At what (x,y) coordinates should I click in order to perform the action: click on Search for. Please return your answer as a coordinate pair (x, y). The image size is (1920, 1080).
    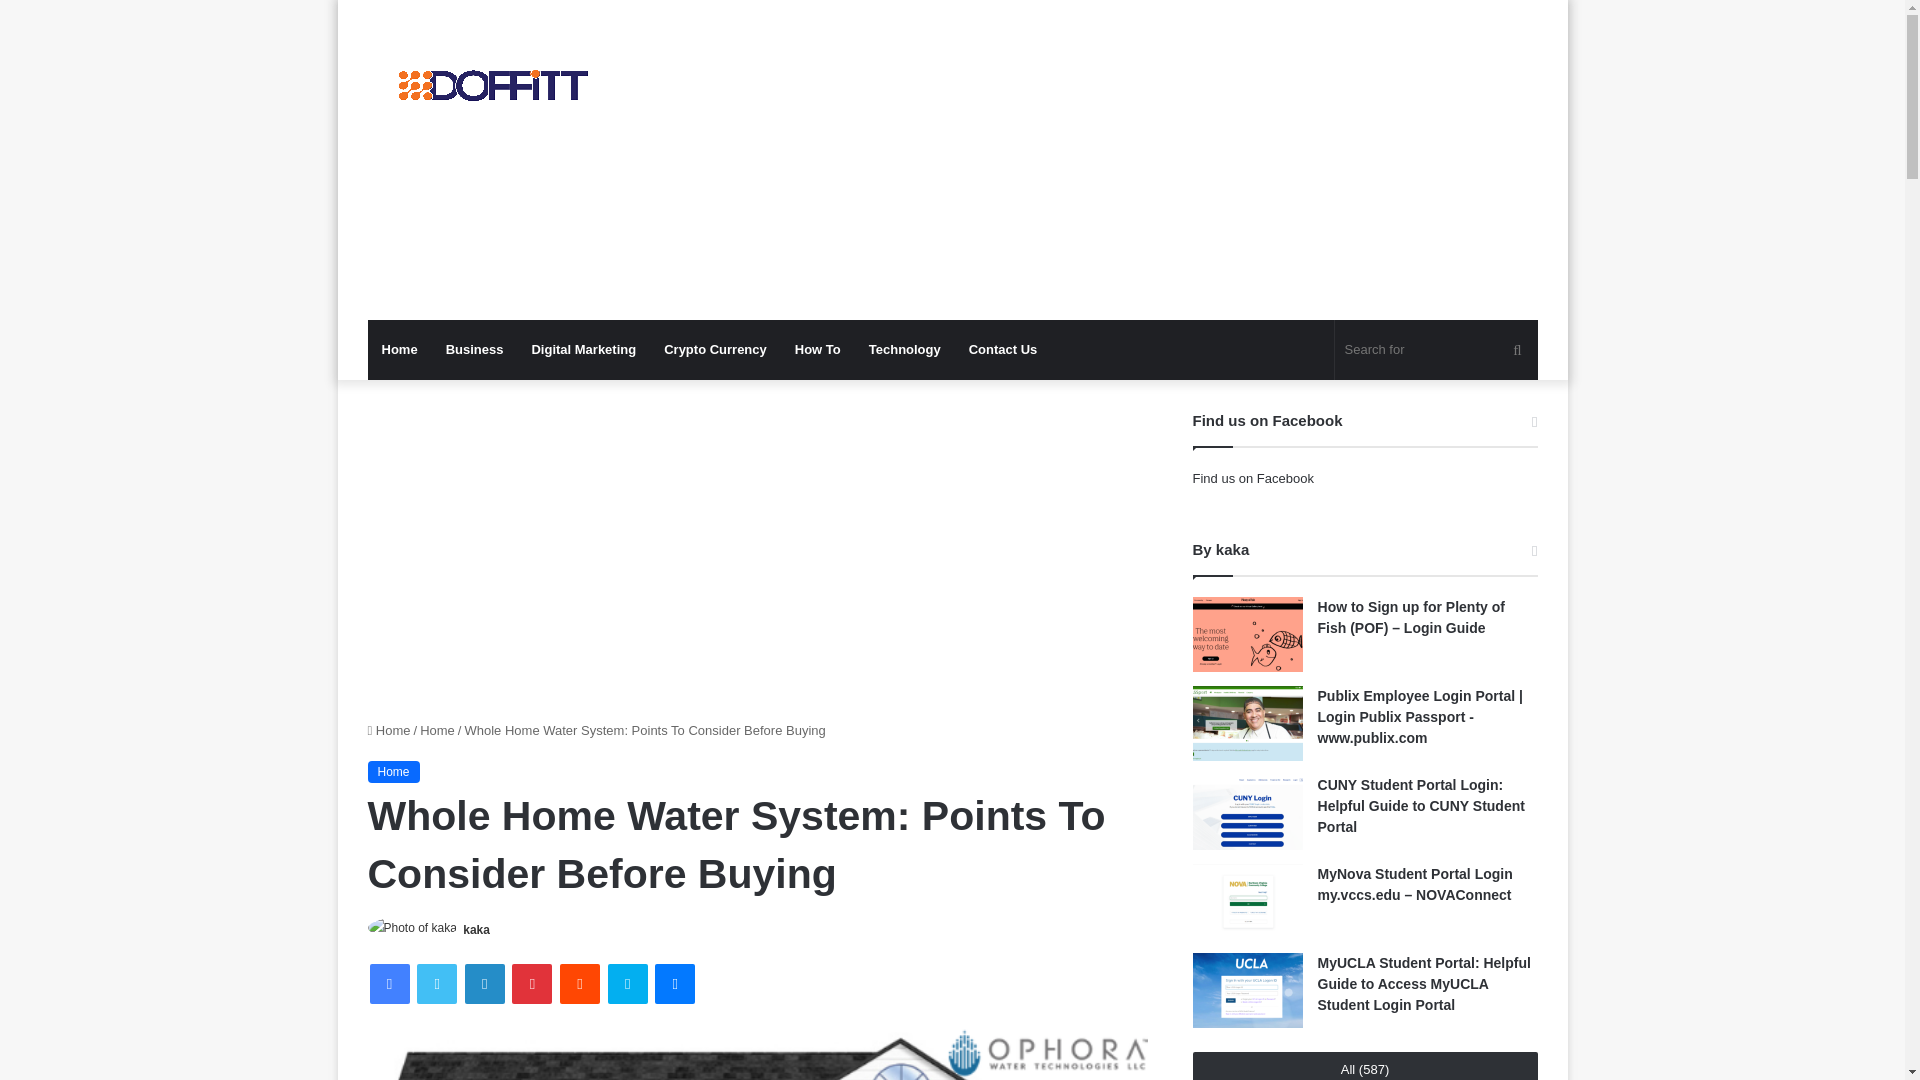
    Looking at the image, I should click on (1436, 350).